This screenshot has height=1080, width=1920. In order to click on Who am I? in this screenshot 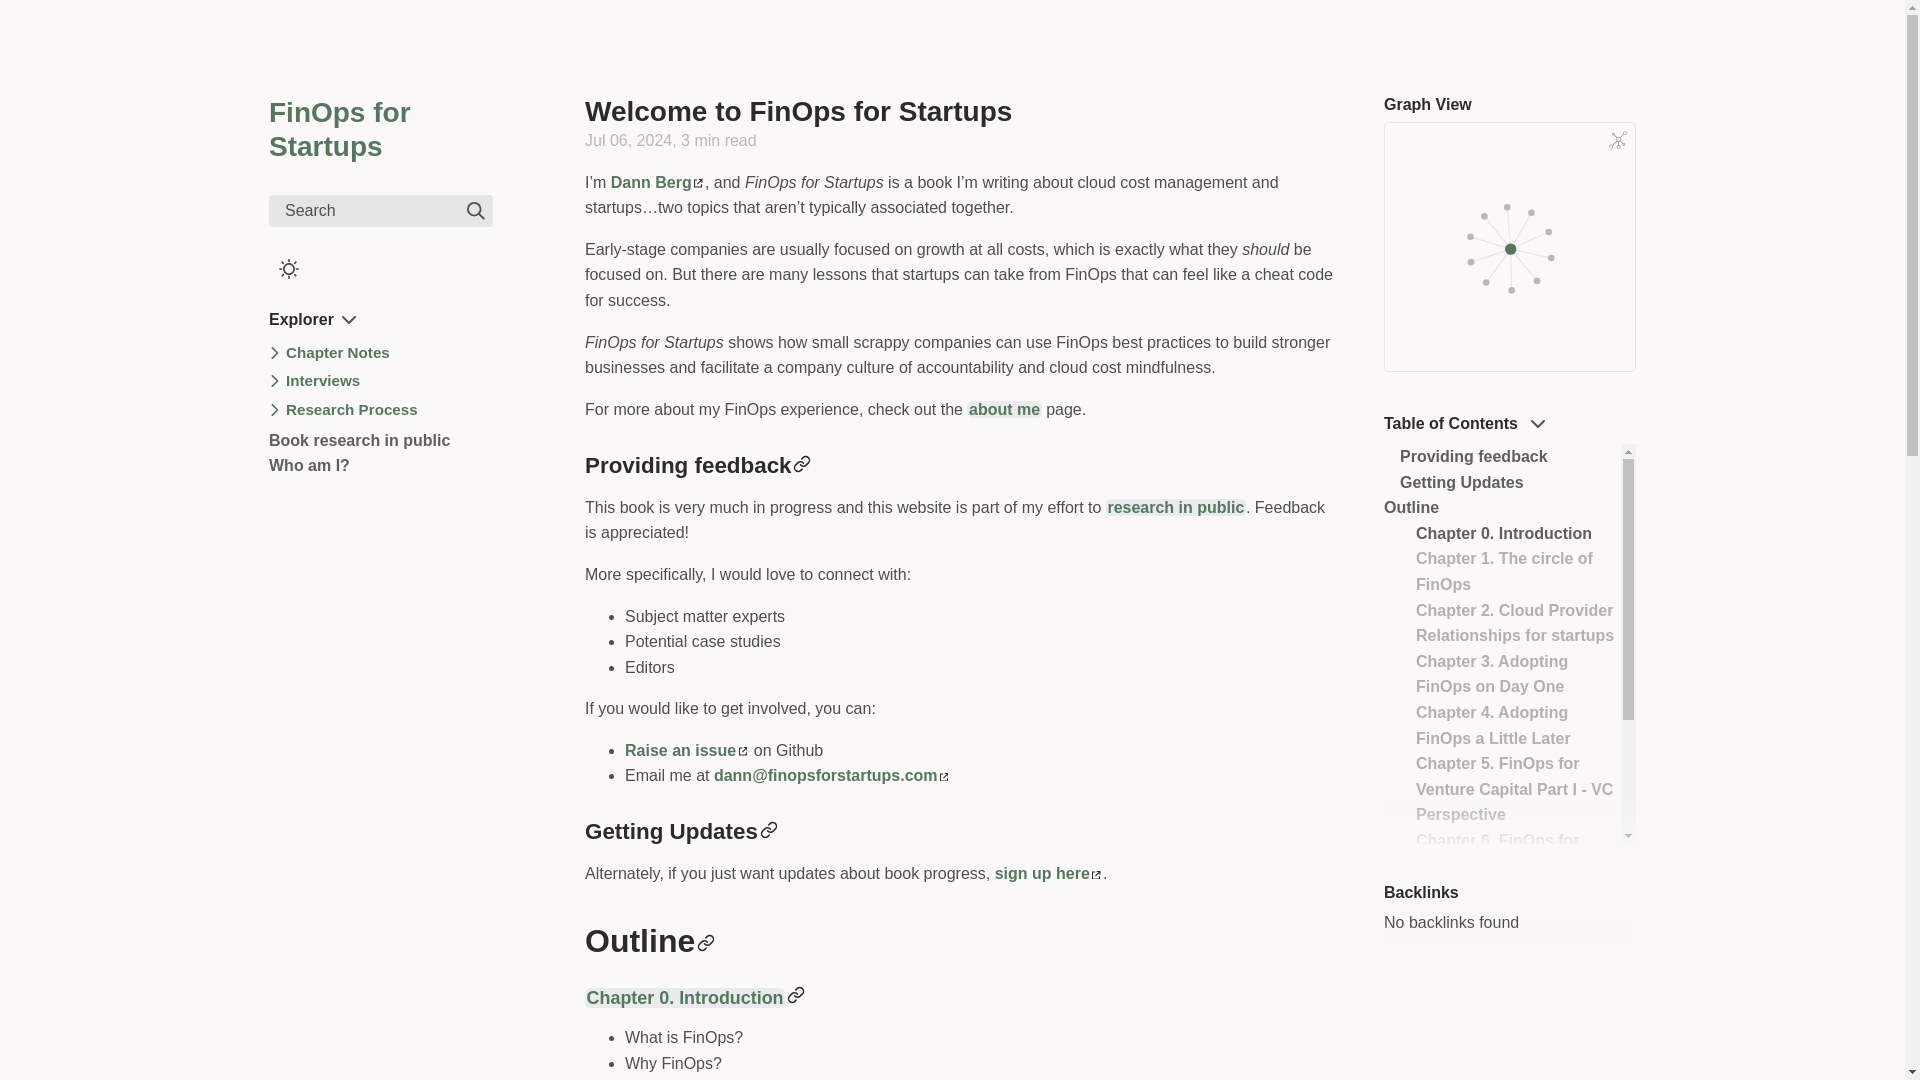, I will do `click(308, 465)`.